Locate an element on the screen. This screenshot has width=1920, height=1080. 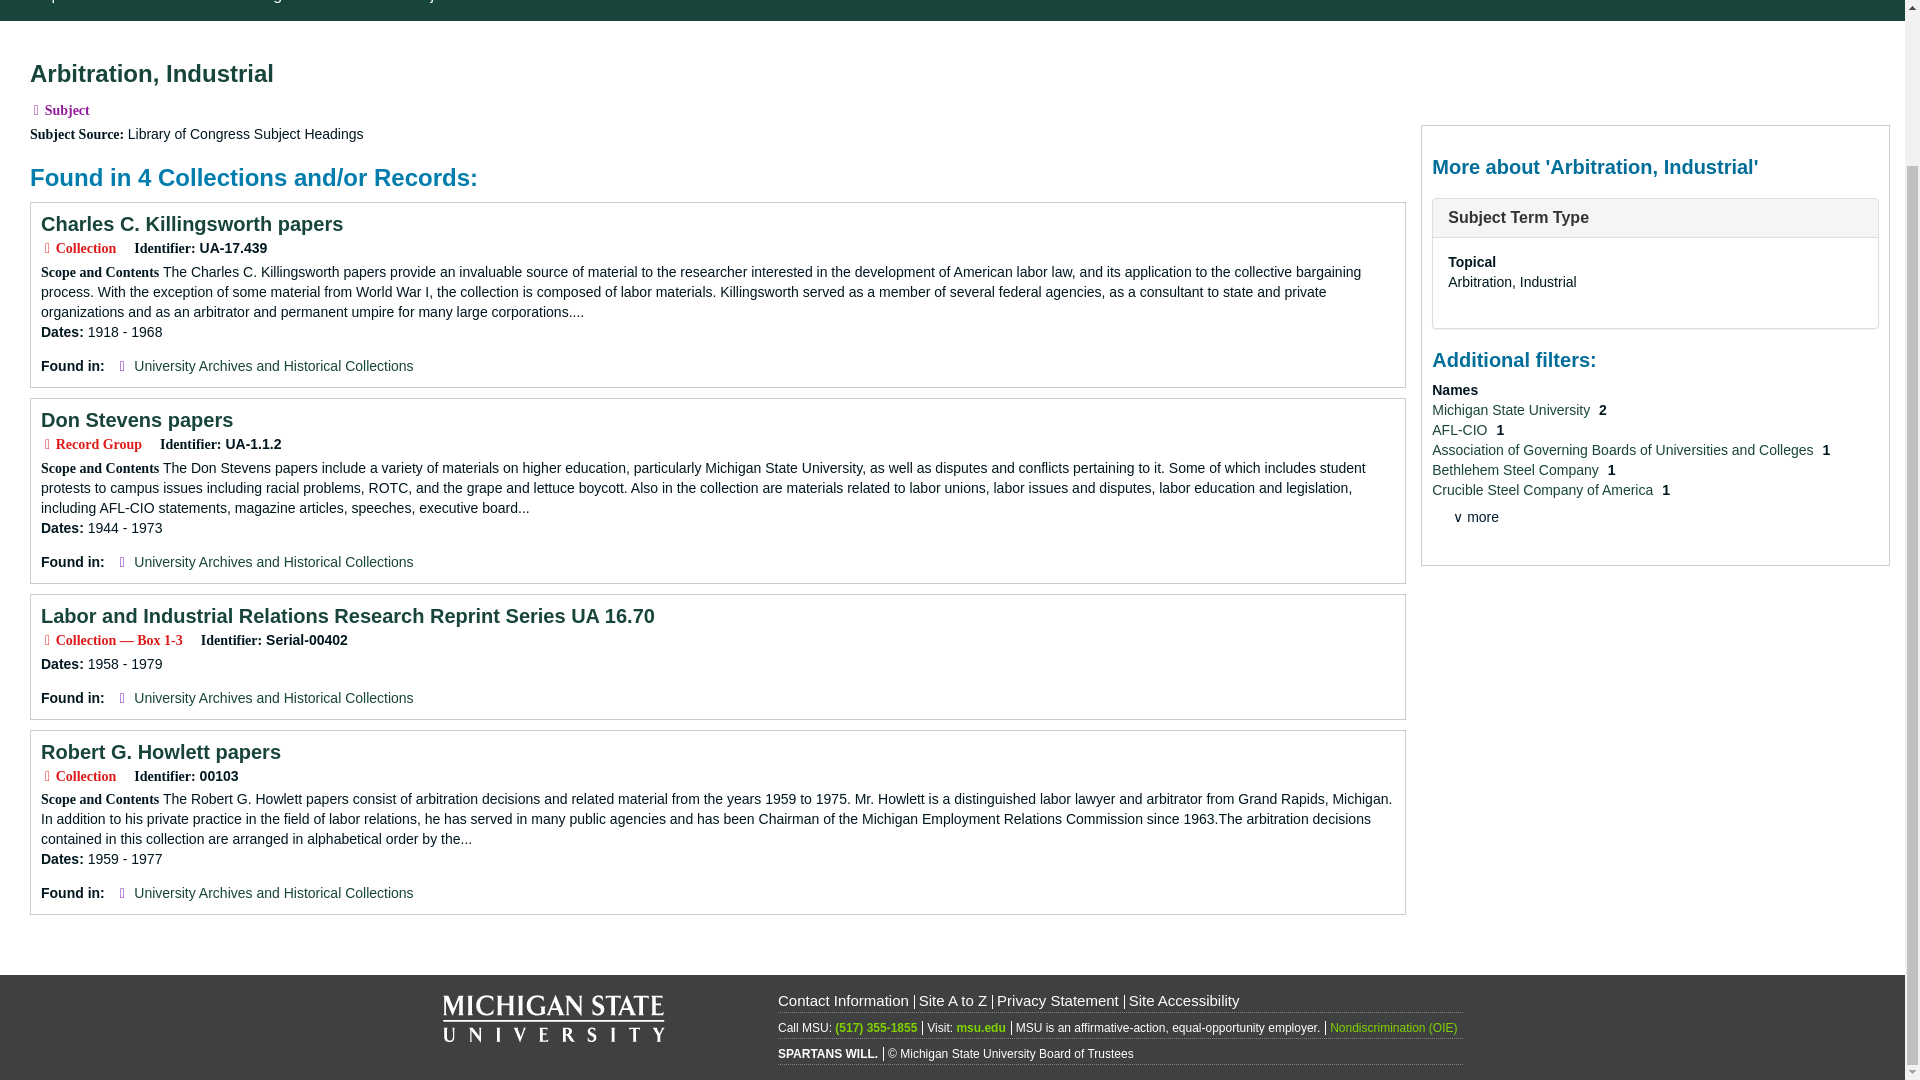
Charles C. Killingsworth papers is located at coordinates (192, 224).